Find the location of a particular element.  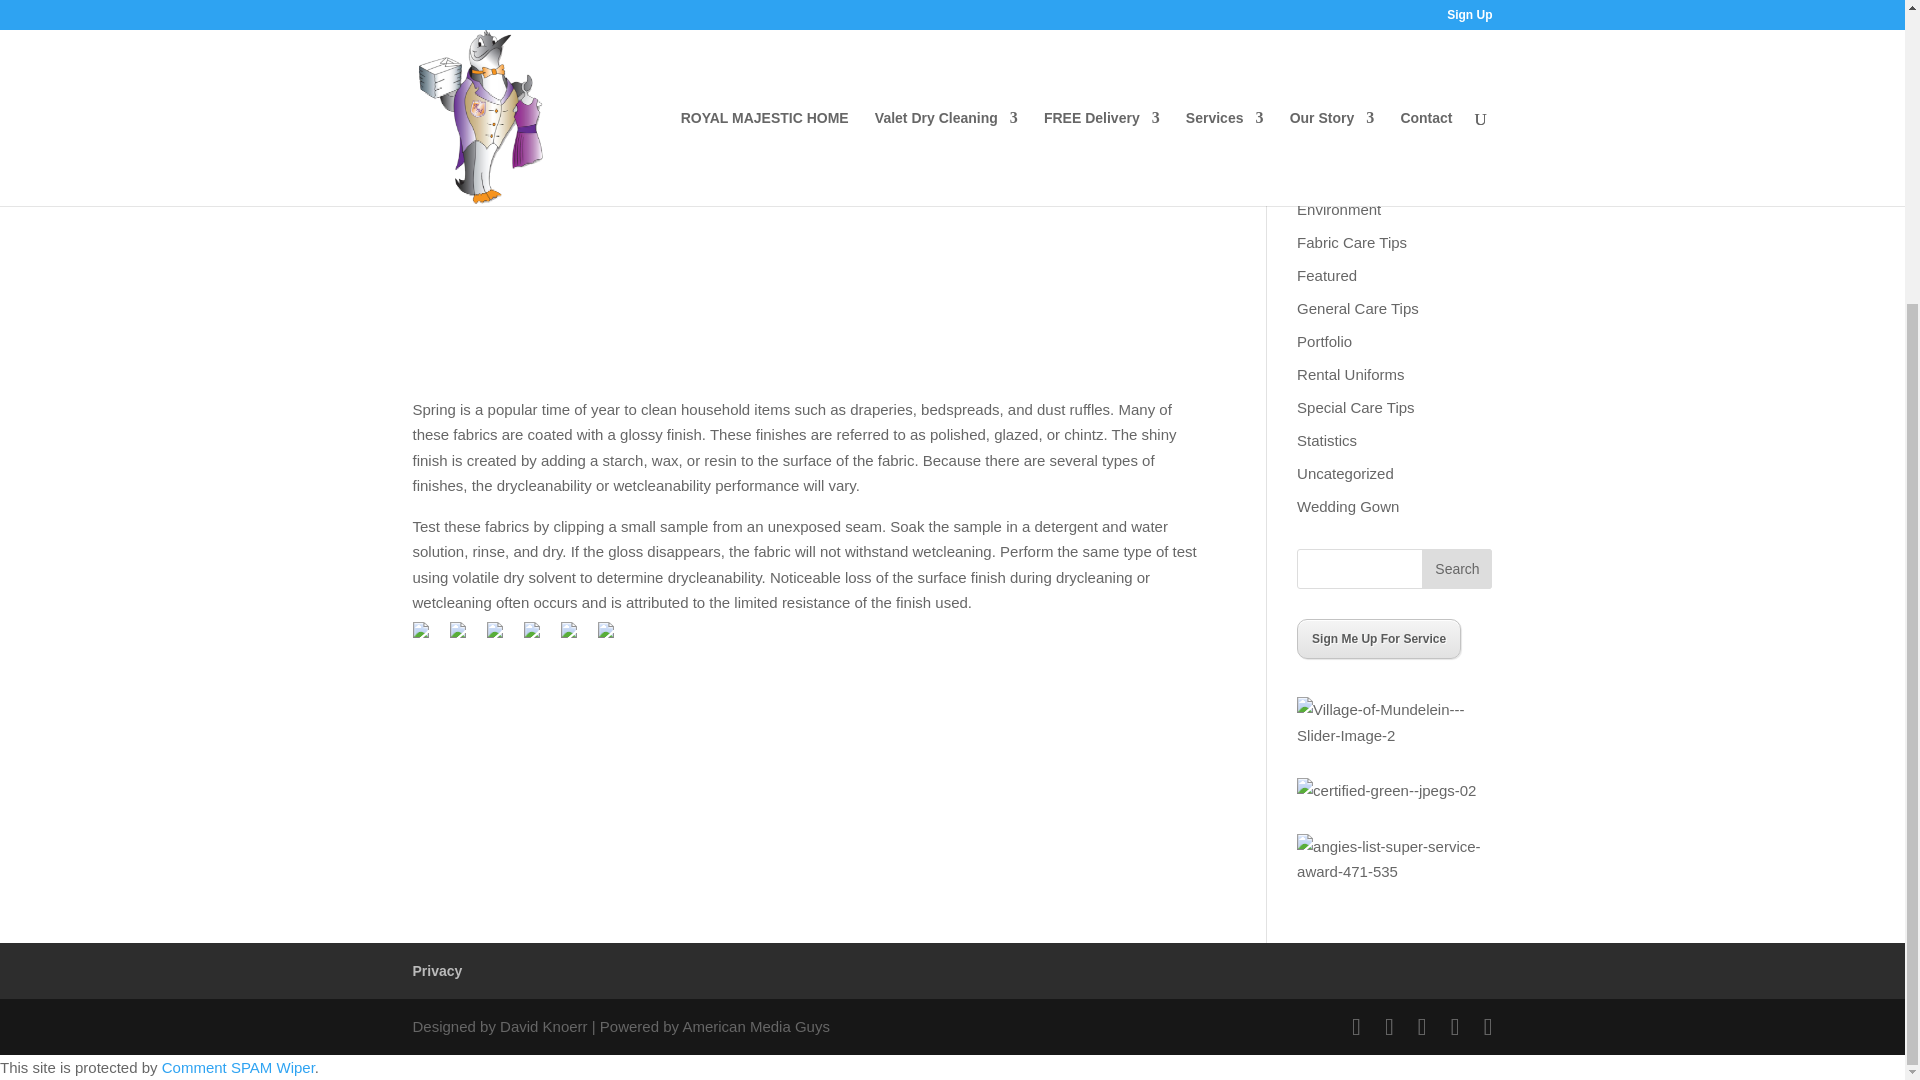

Share on Facebook is located at coordinates (428, 638).